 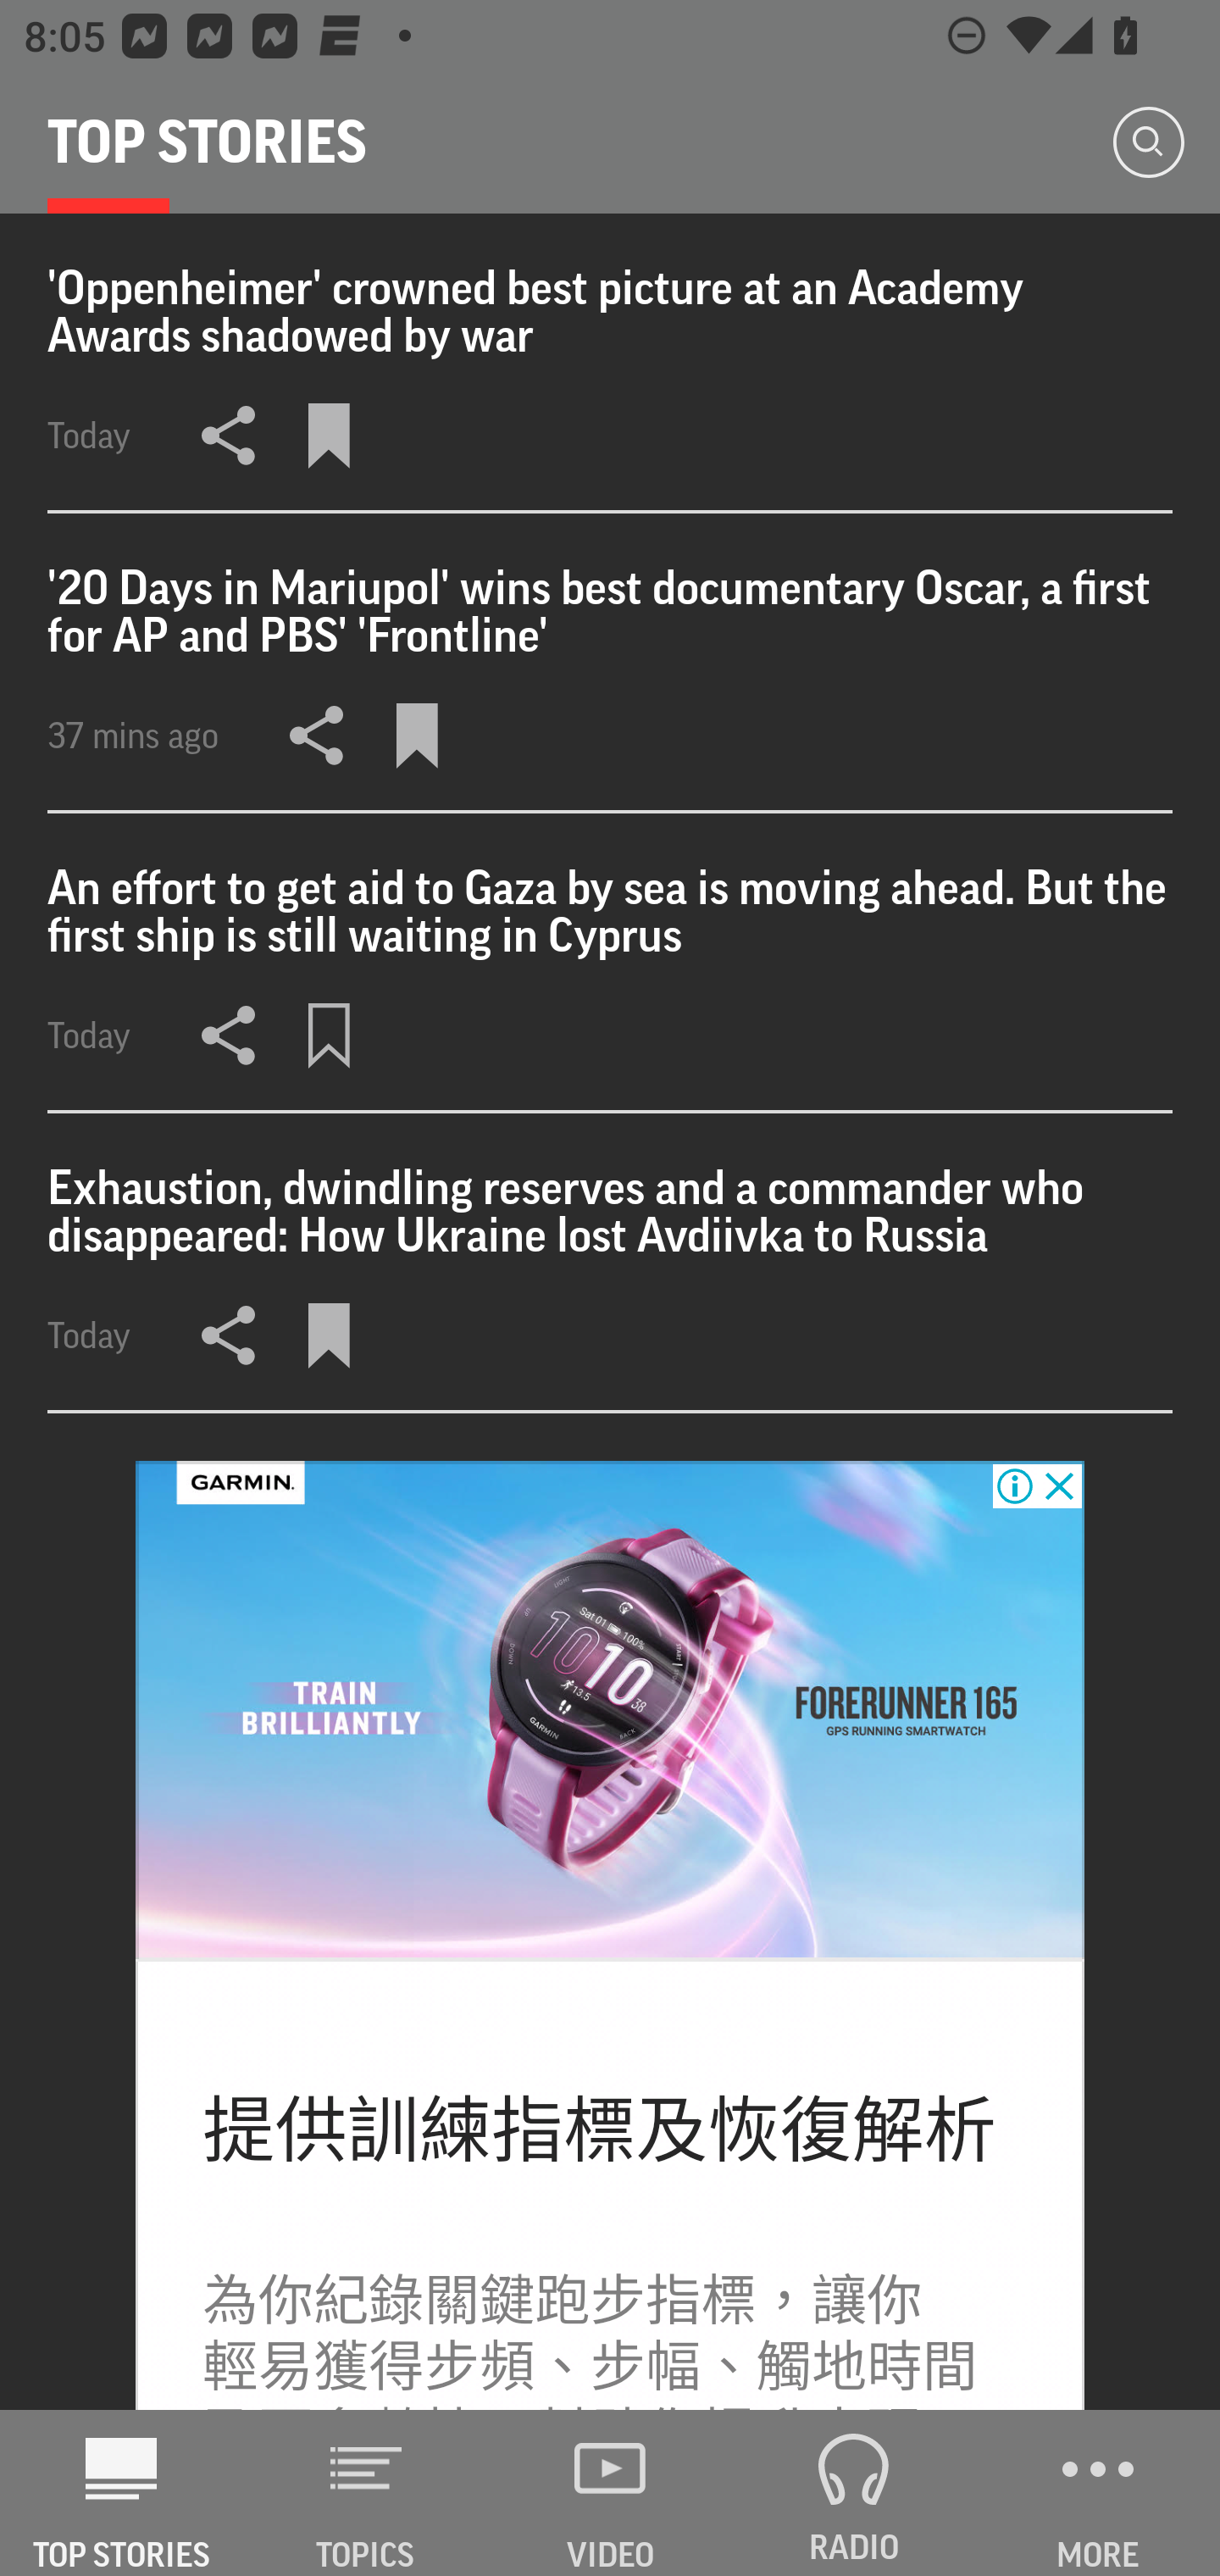 What do you see at coordinates (610, 1710) in the screenshot?
I see `forerunner-165-music-black` at bounding box center [610, 1710].